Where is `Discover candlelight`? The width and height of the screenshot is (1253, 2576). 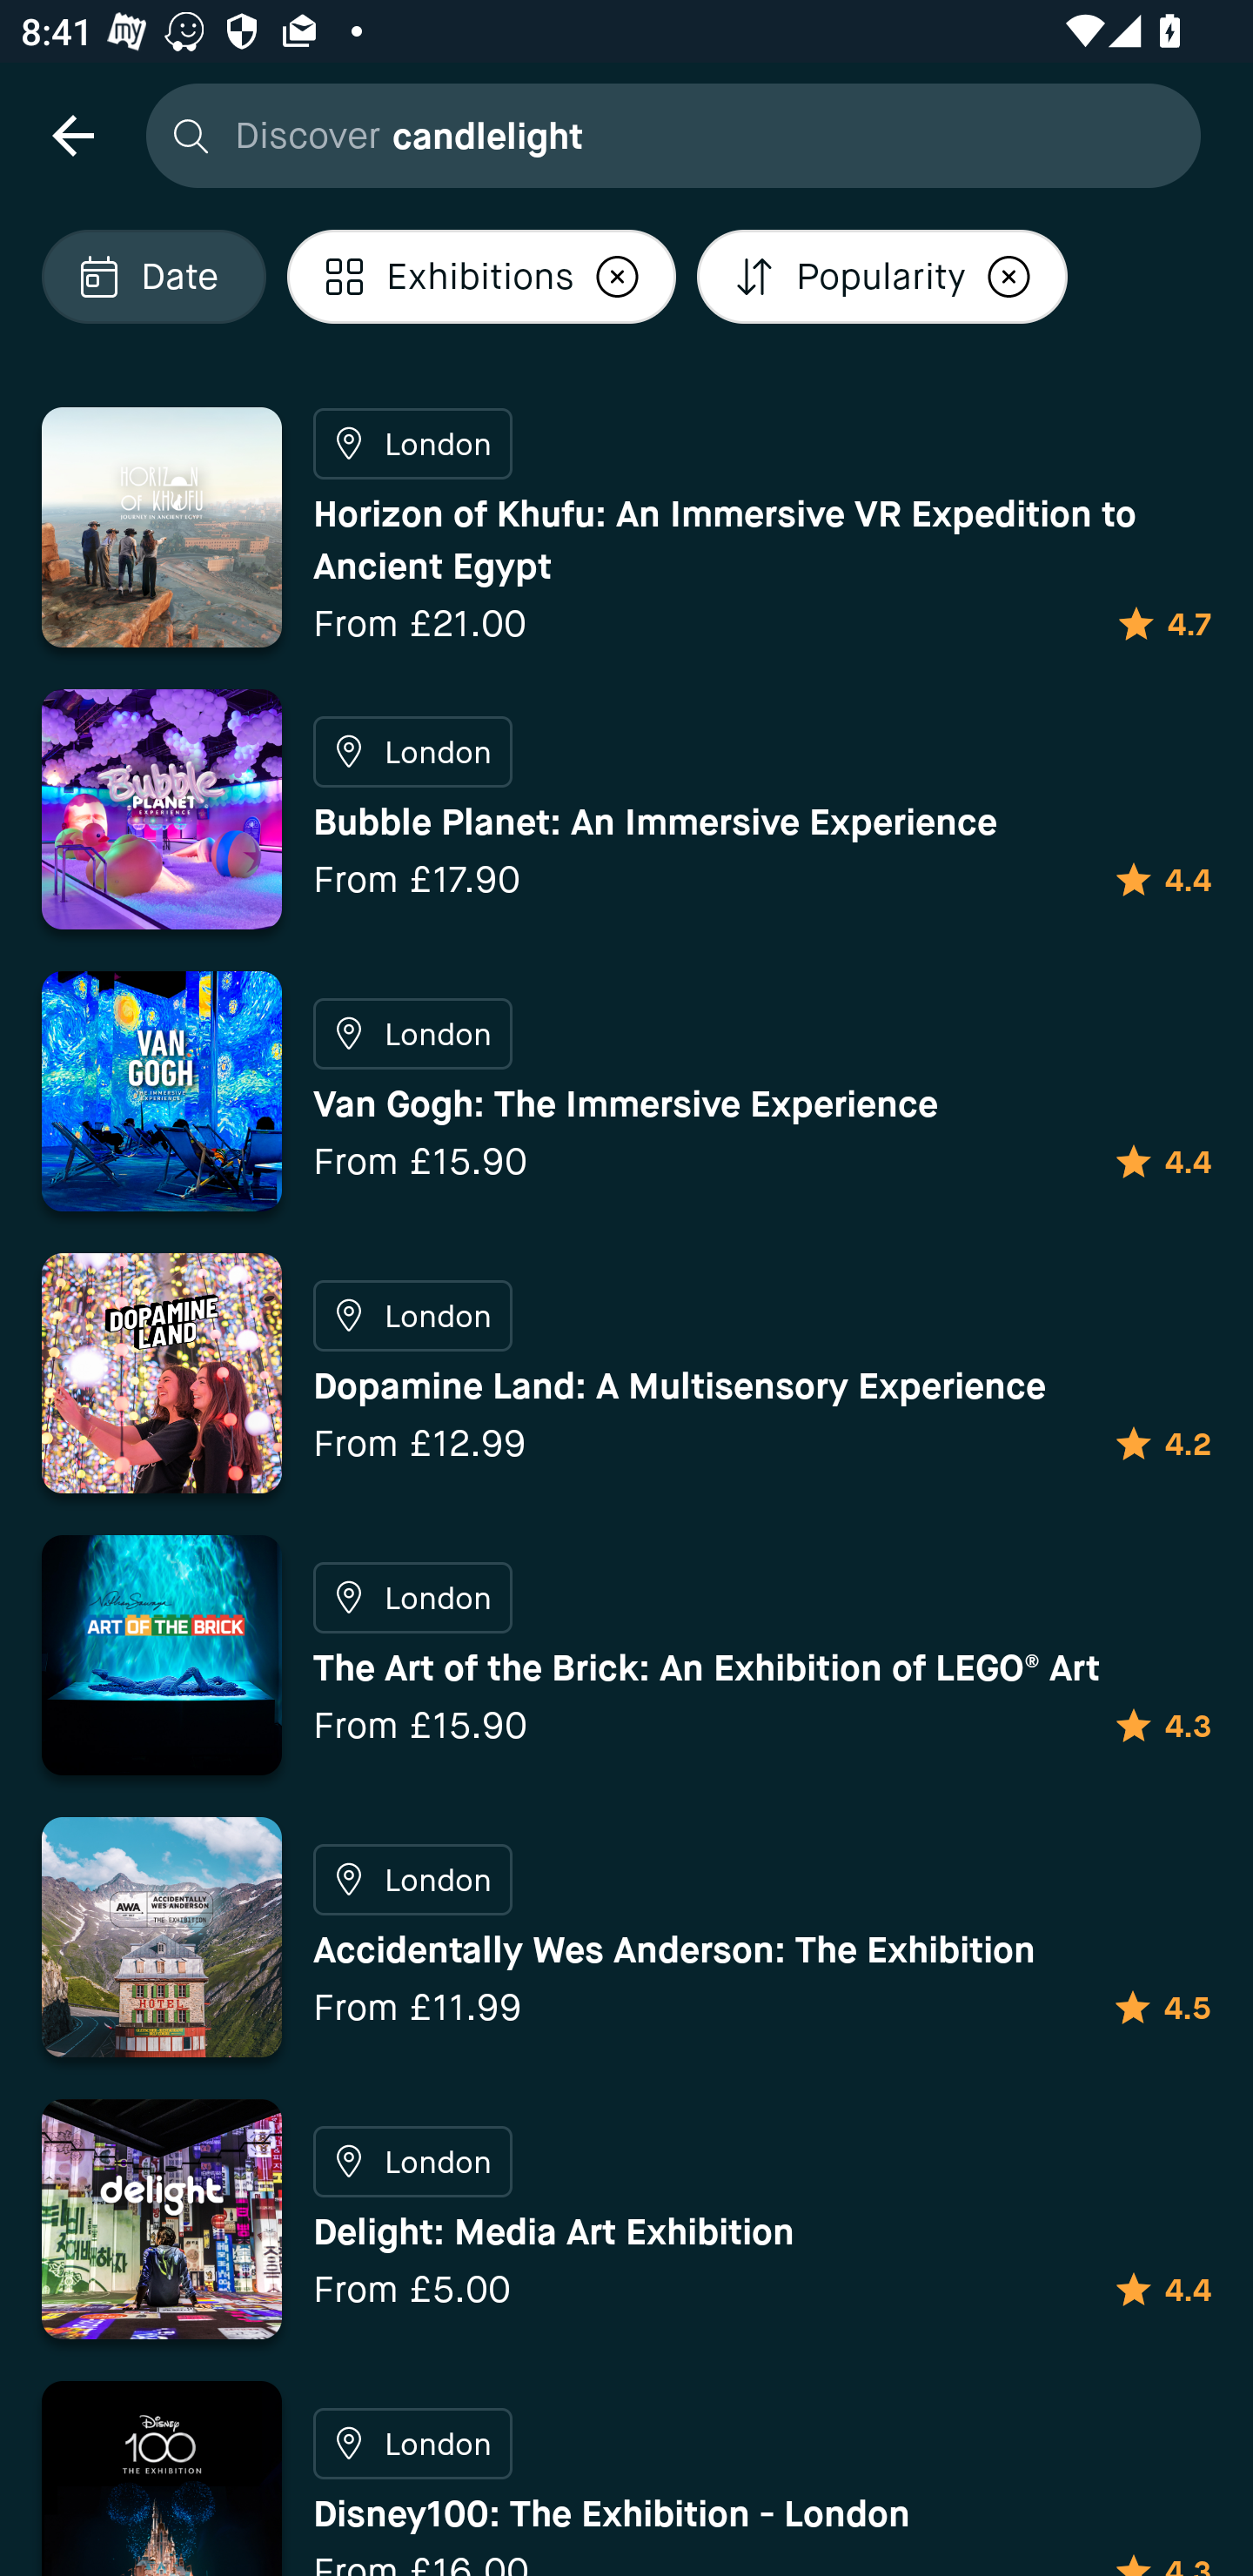
Discover candlelight is located at coordinates (666, 134).